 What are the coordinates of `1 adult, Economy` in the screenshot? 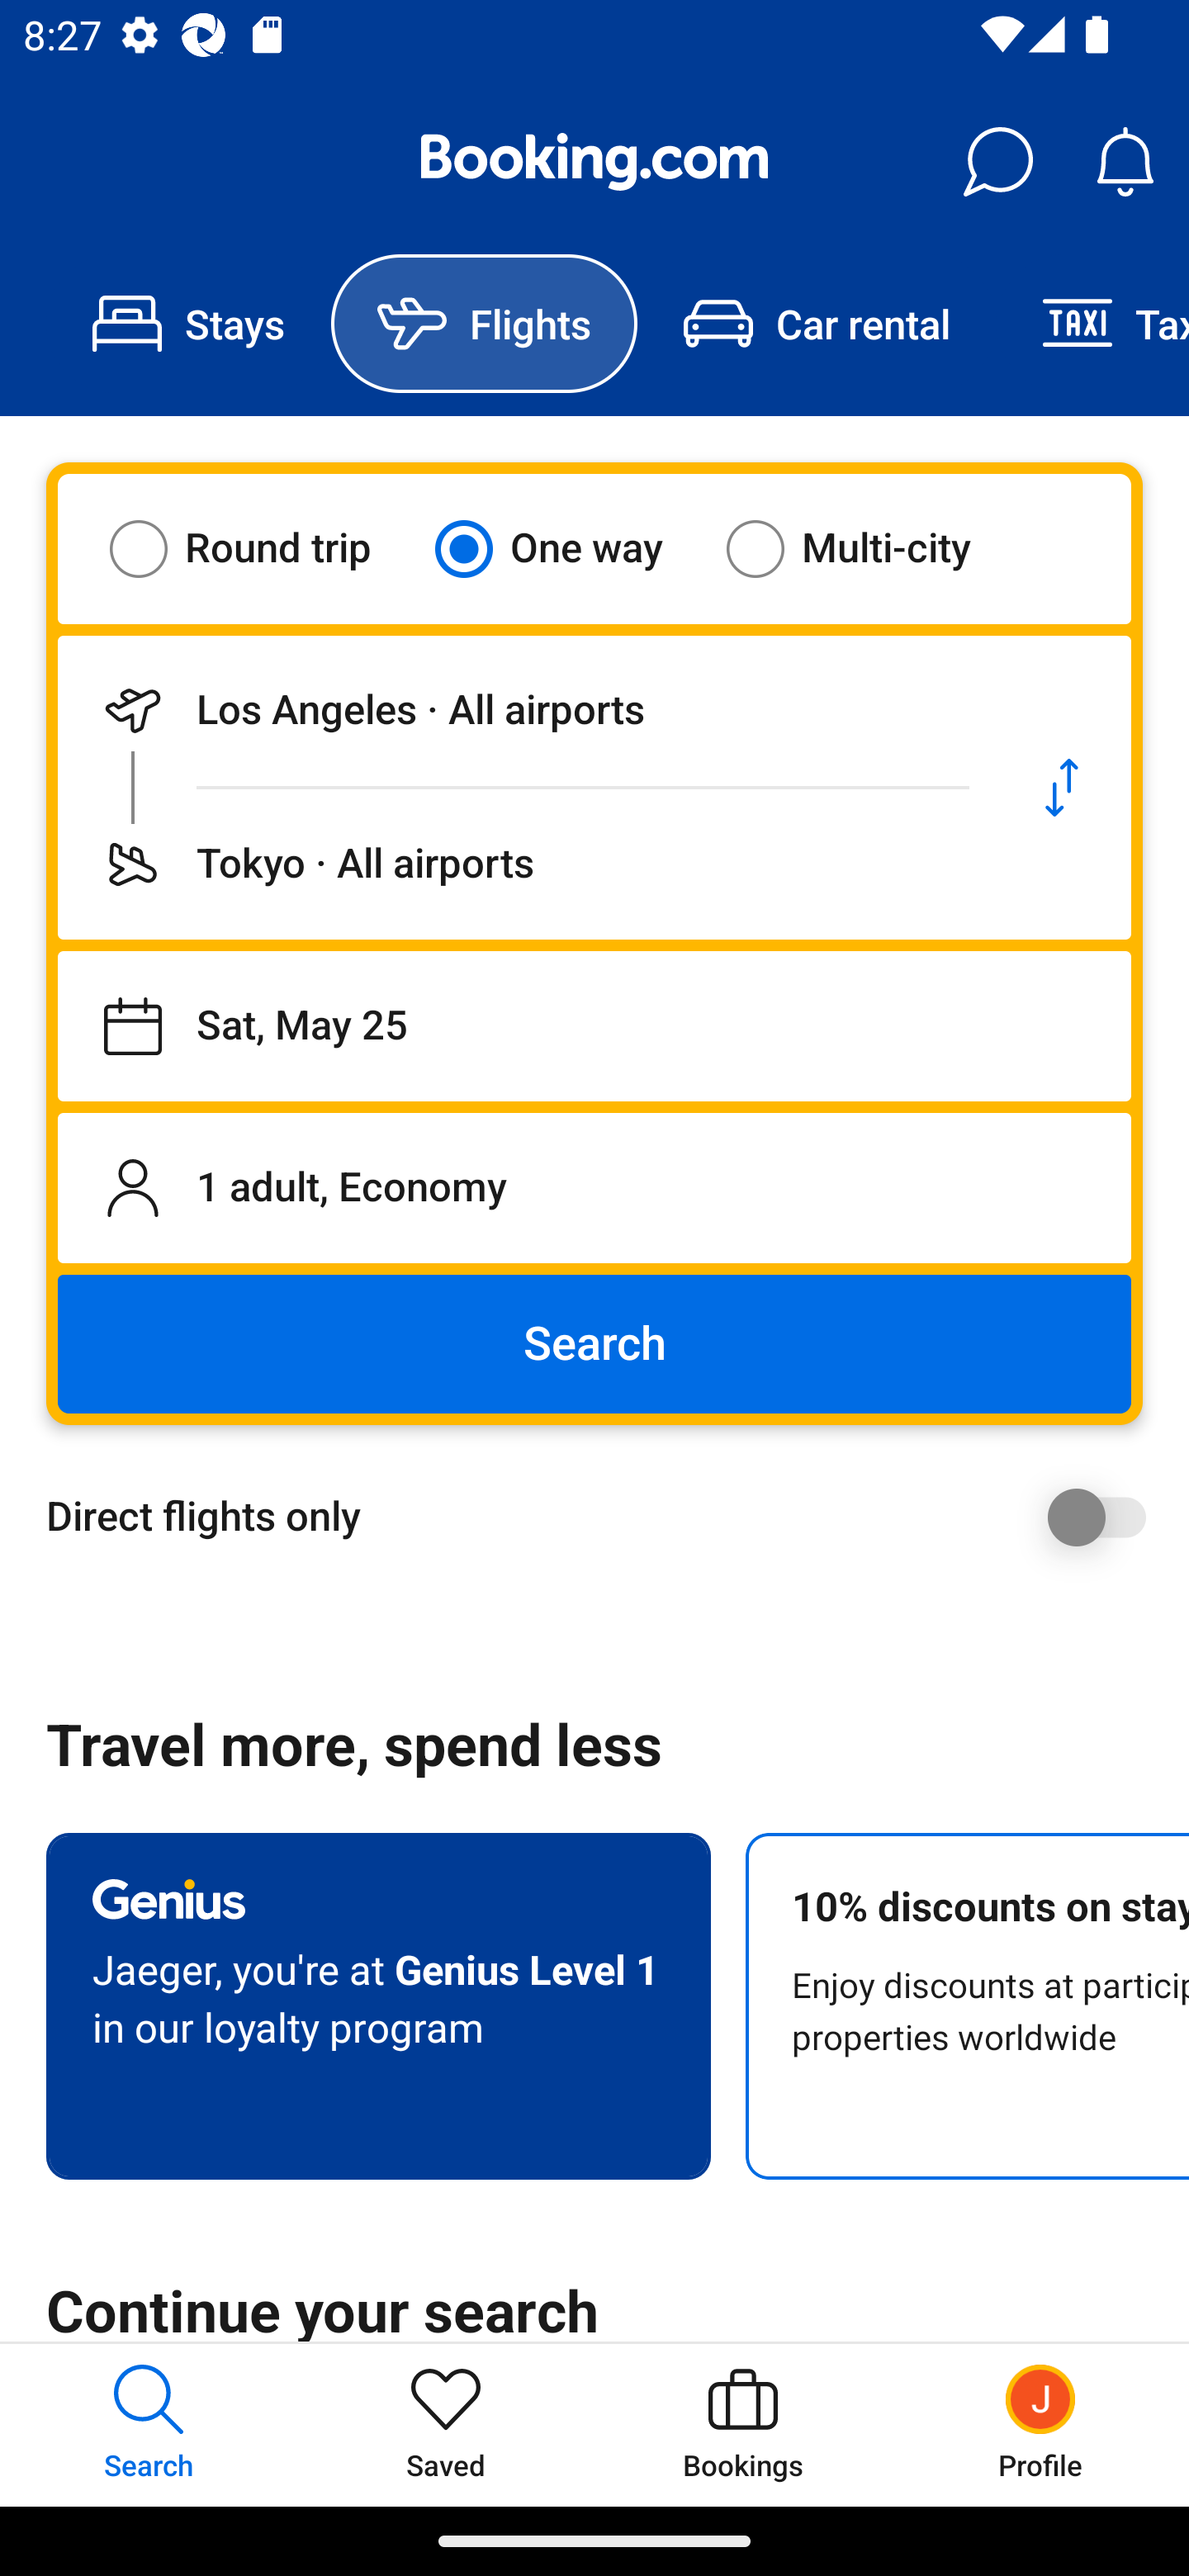 It's located at (594, 1187).